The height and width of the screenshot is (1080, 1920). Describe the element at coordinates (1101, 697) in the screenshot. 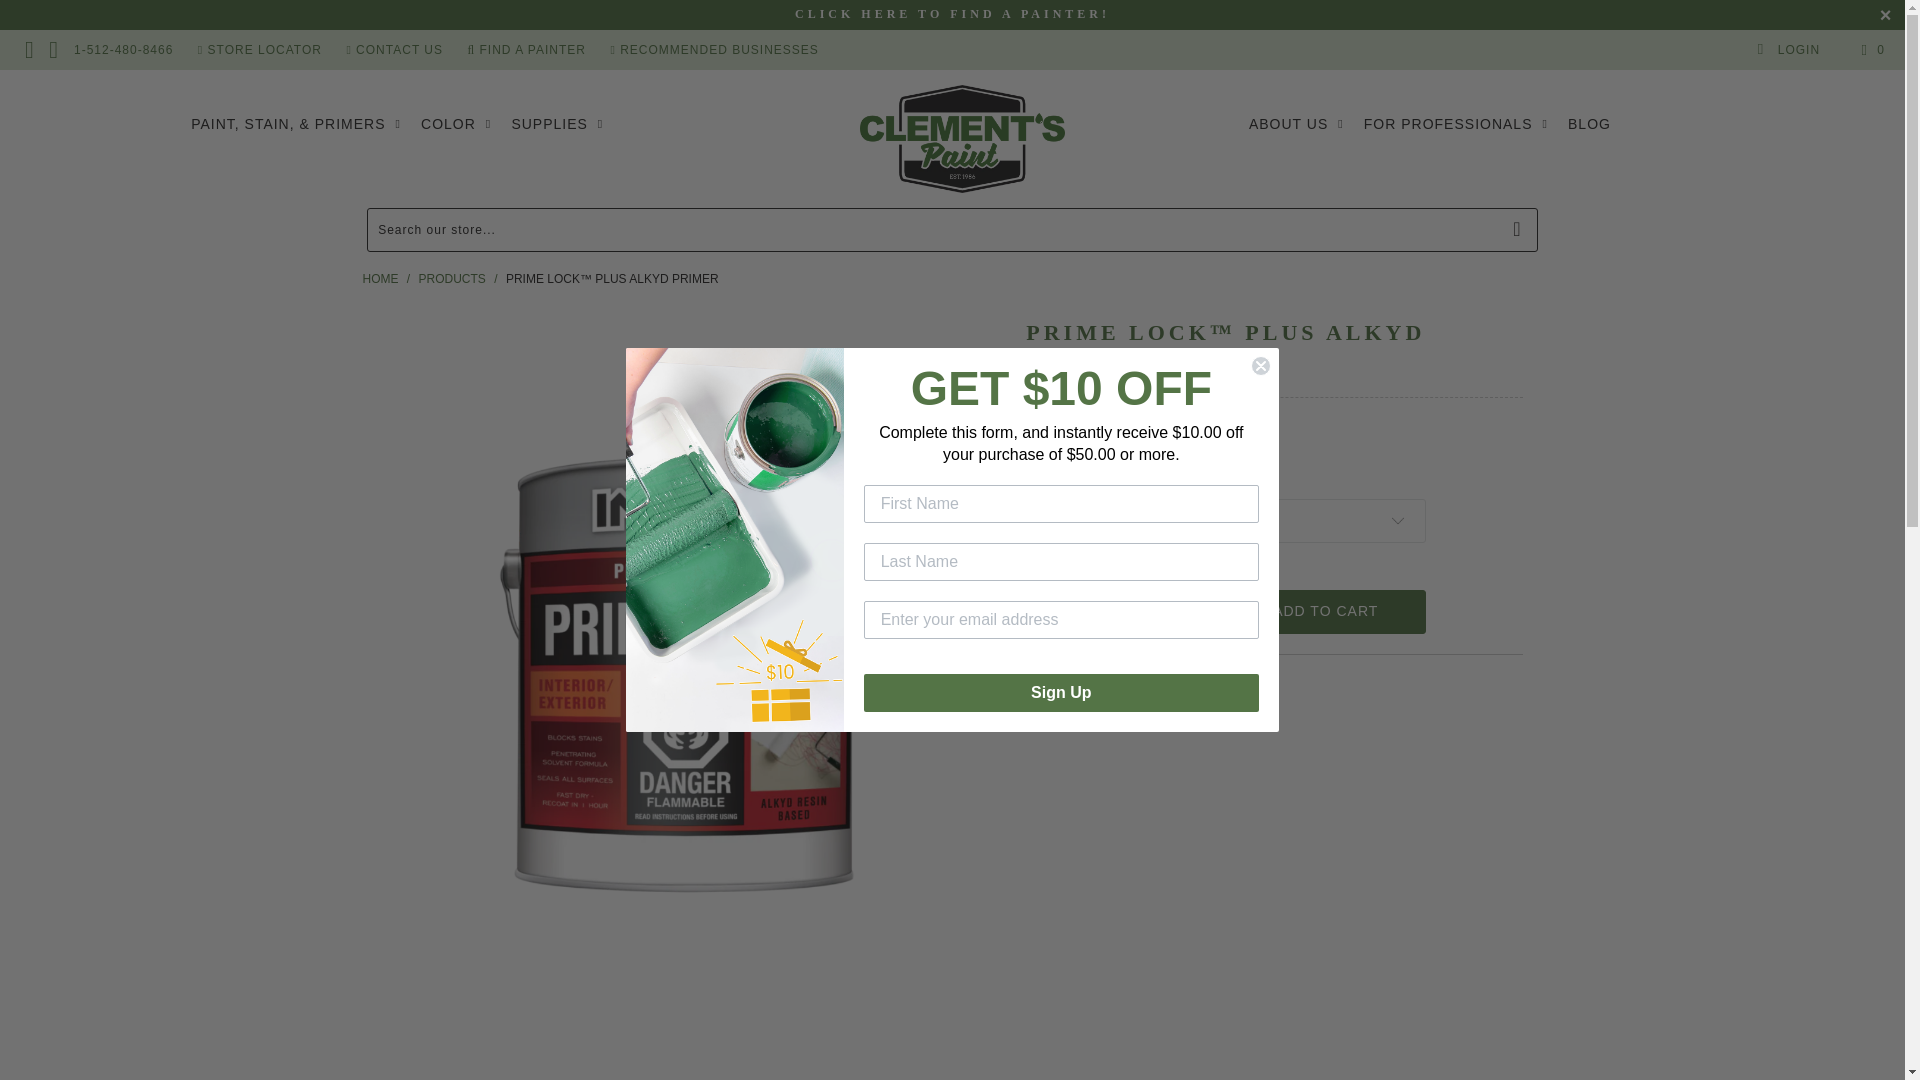

I see `Share this on Facebook` at that location.